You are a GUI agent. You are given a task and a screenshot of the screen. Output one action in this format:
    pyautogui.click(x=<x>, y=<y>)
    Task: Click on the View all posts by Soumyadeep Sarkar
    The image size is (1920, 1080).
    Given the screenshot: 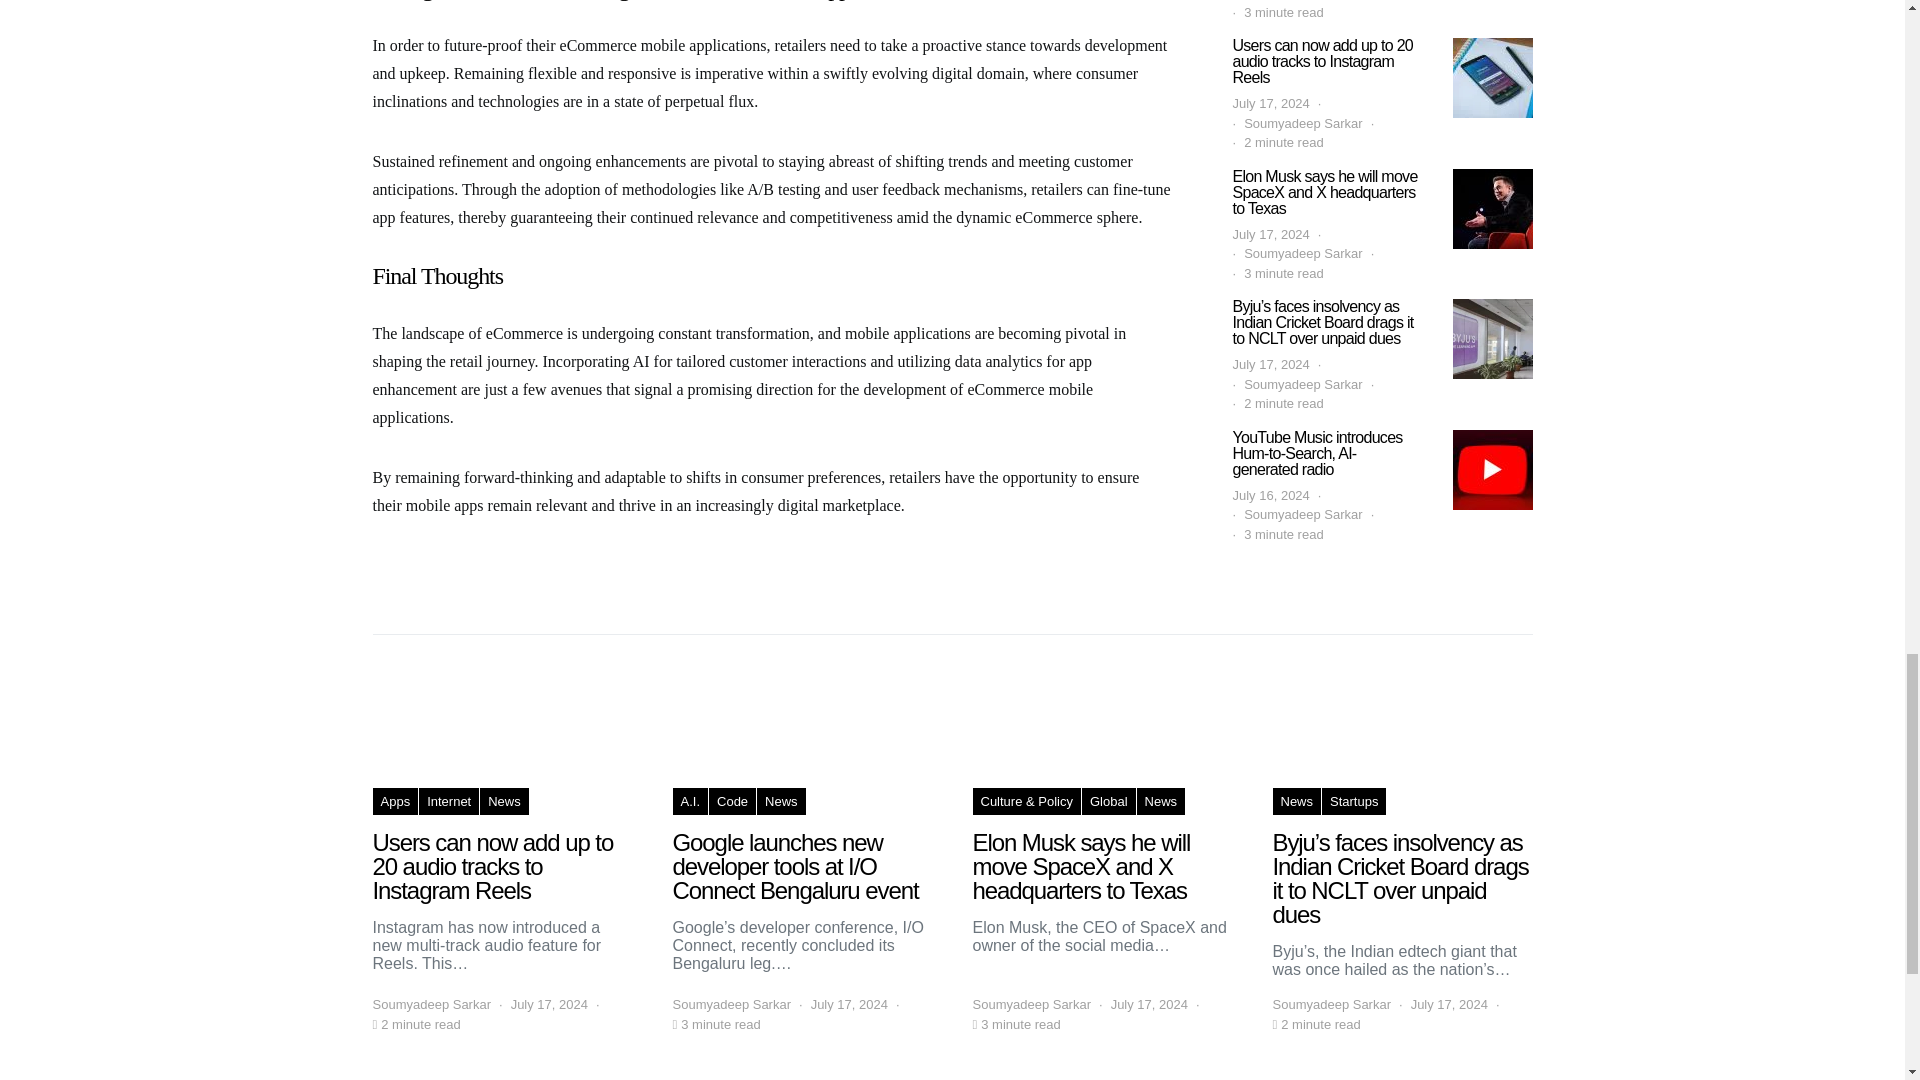 What is the action you would take?
    pyautogui.click(x=732, y=1004)
    